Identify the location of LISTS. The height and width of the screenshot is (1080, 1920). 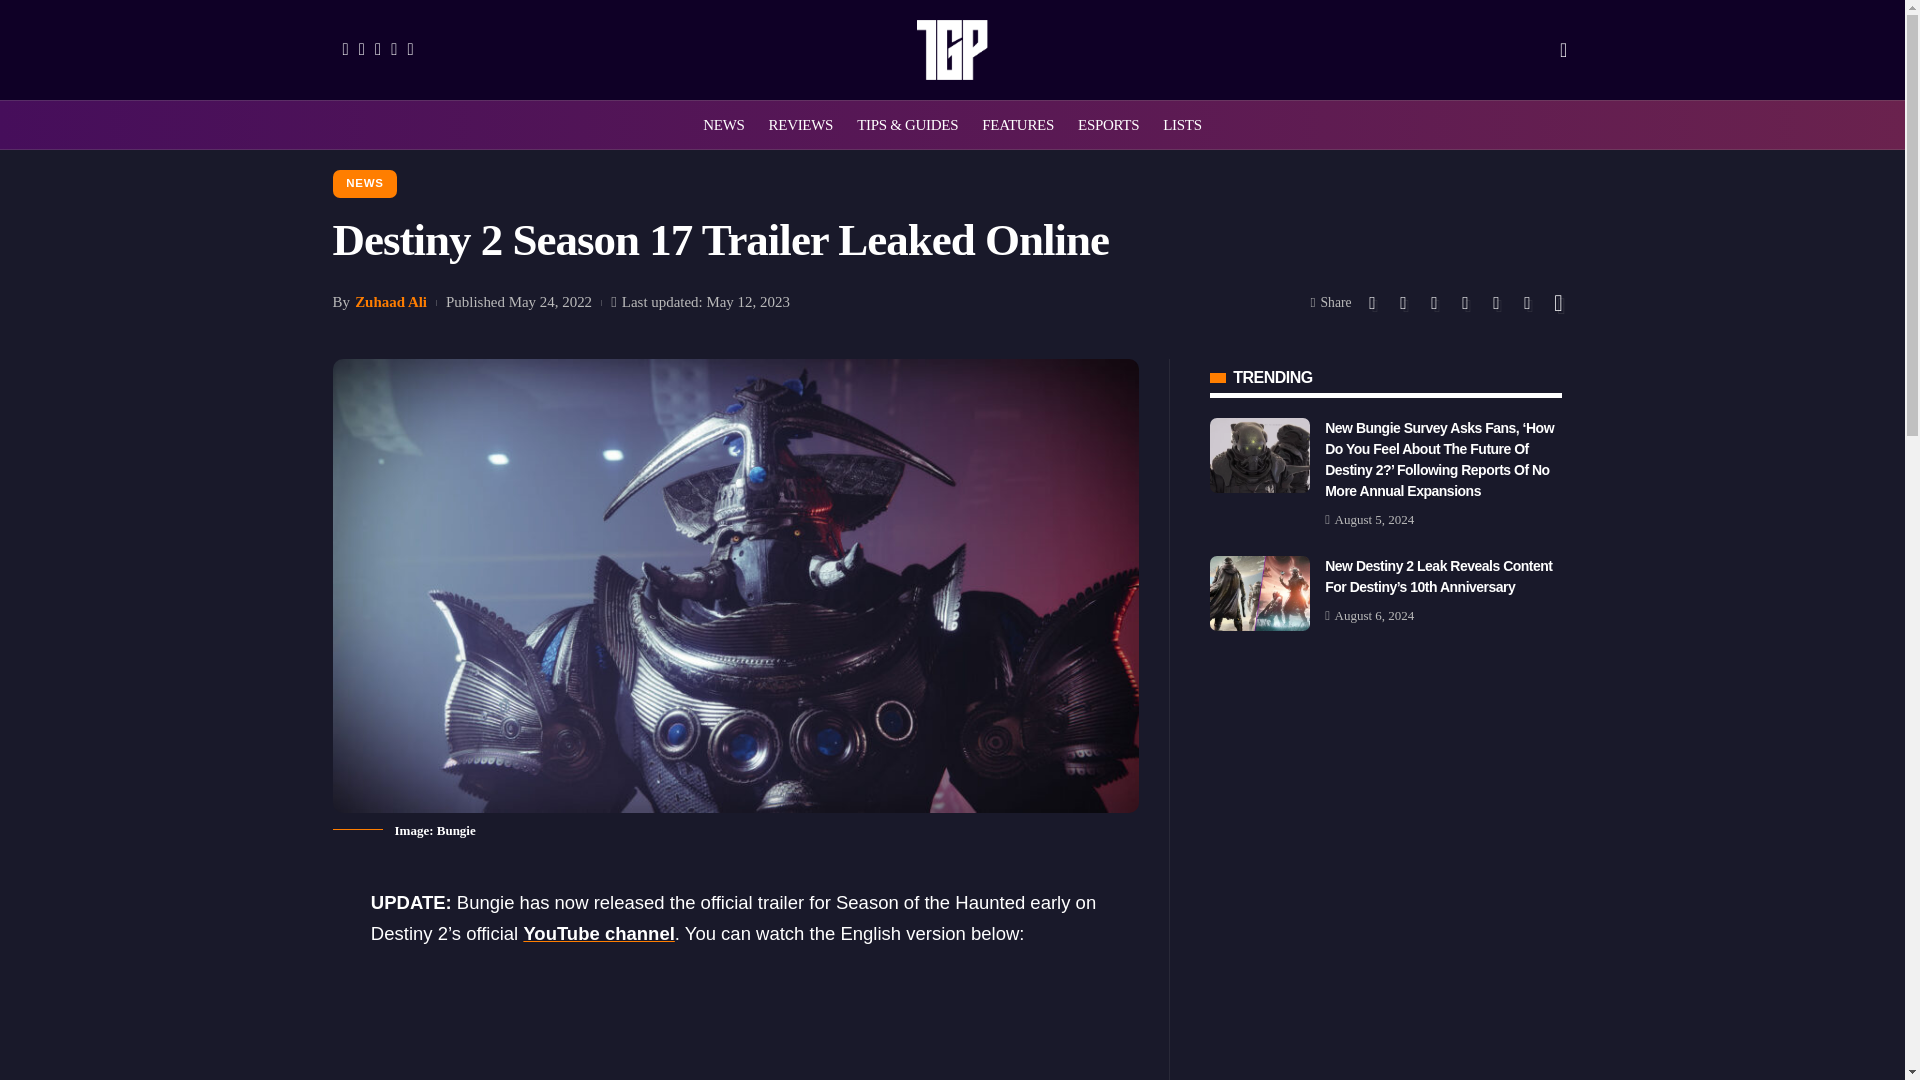
(1182, 125).